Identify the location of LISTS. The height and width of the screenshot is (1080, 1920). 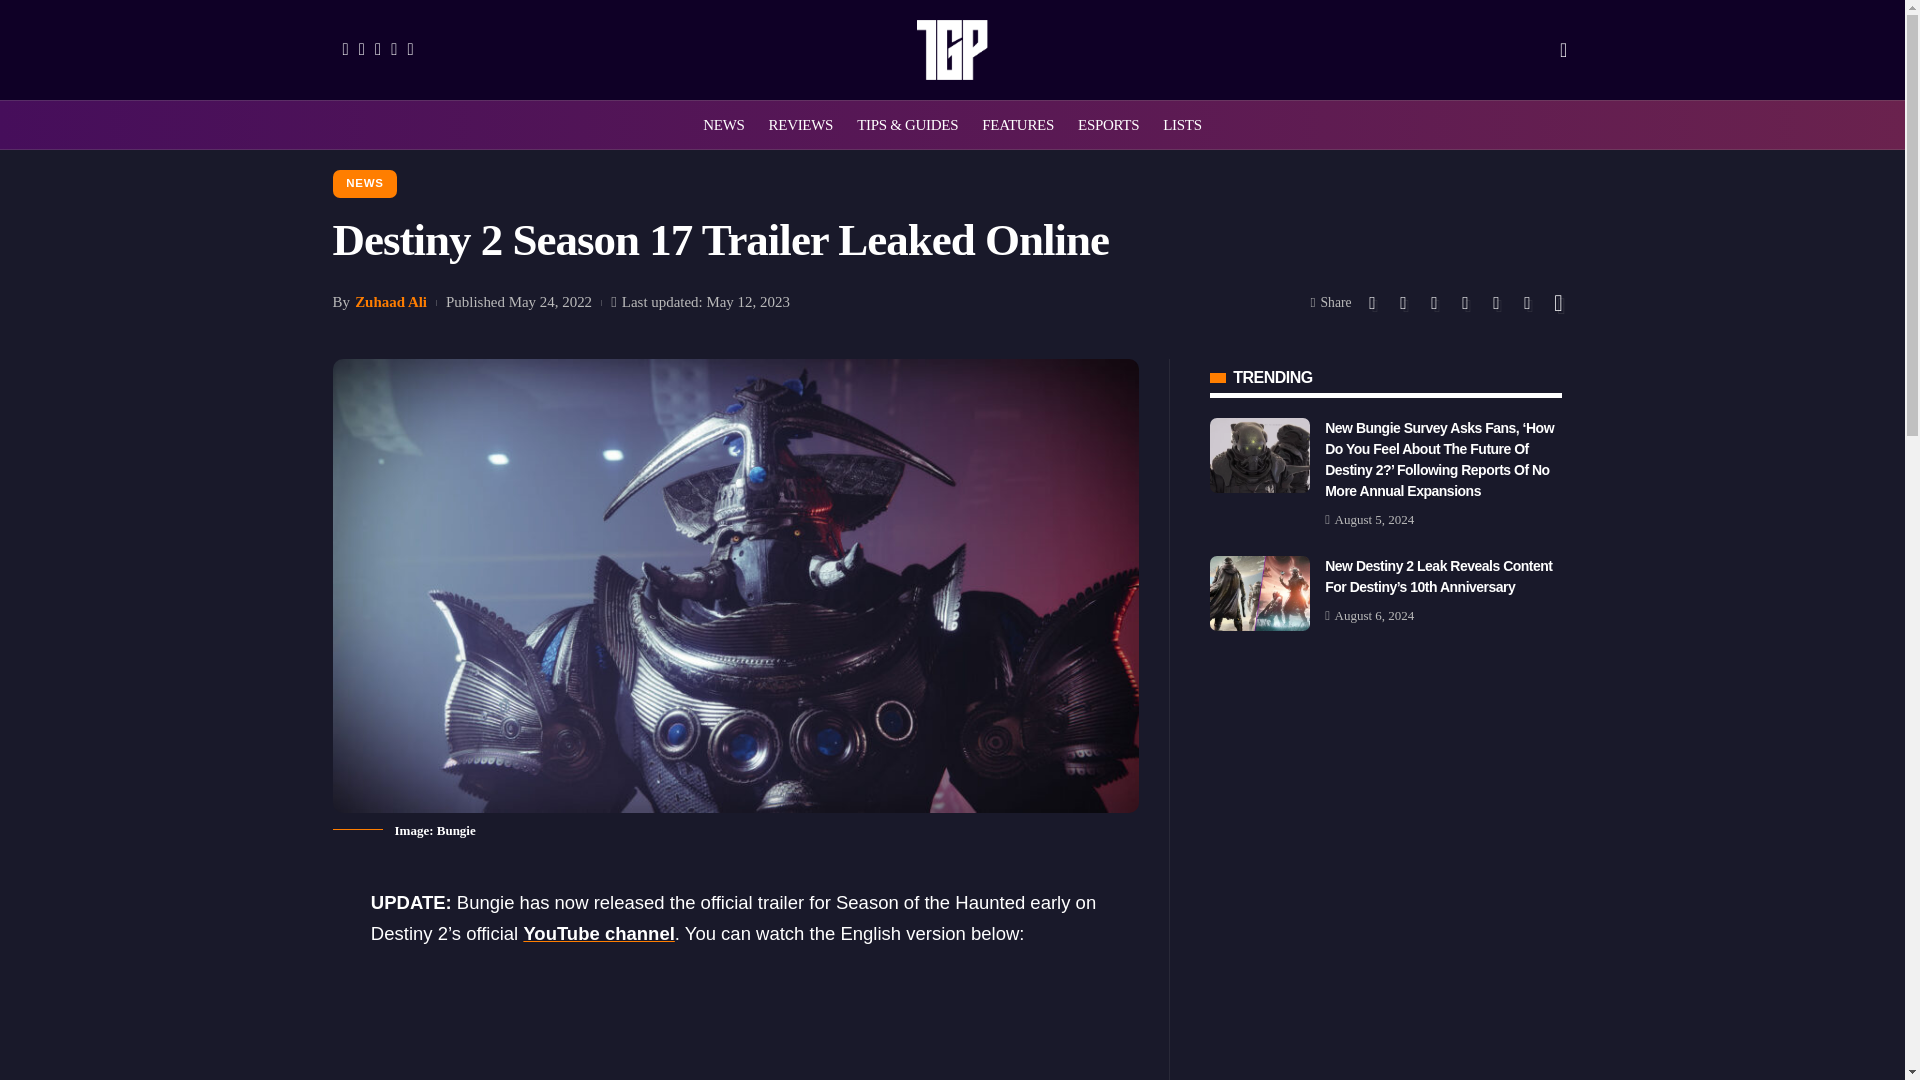
(1182, 125).